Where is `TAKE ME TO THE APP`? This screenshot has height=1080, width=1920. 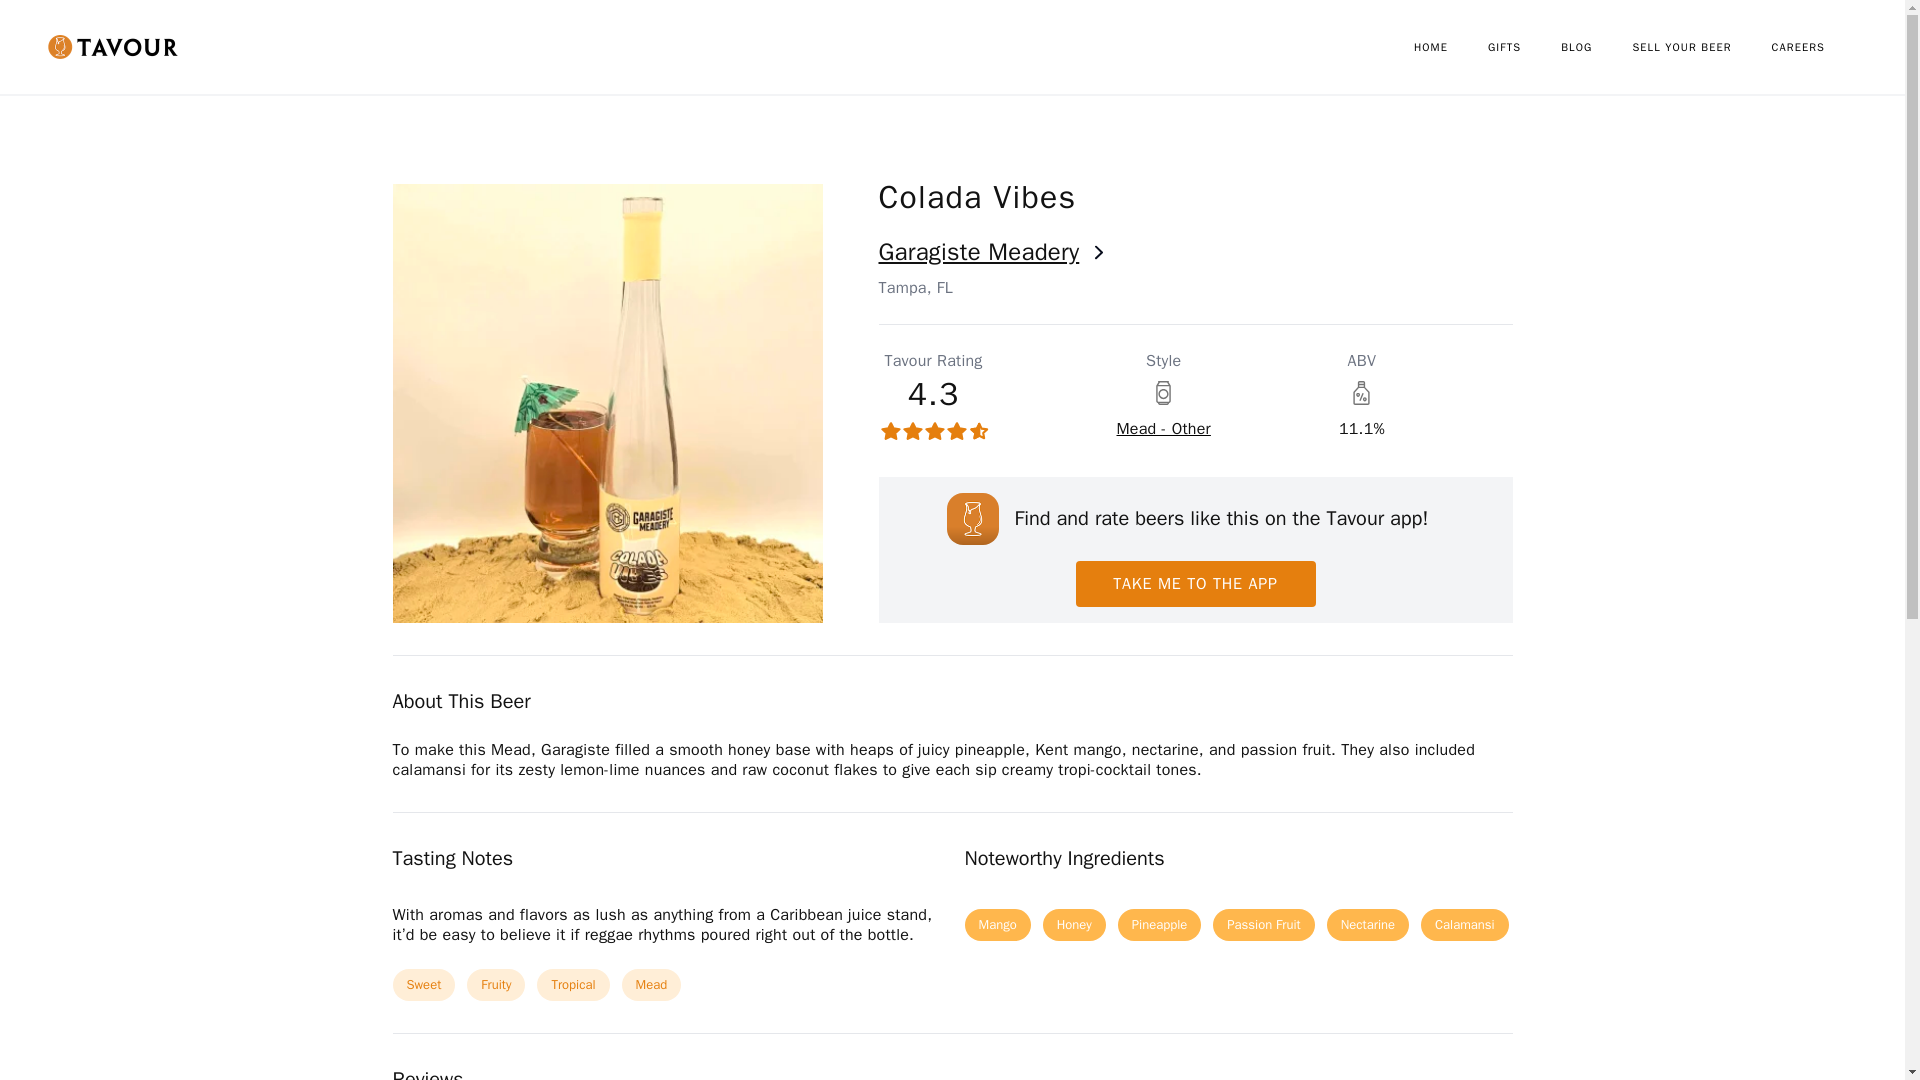
TAKE ME TO THE APP is located at coordinates (1195, 583).